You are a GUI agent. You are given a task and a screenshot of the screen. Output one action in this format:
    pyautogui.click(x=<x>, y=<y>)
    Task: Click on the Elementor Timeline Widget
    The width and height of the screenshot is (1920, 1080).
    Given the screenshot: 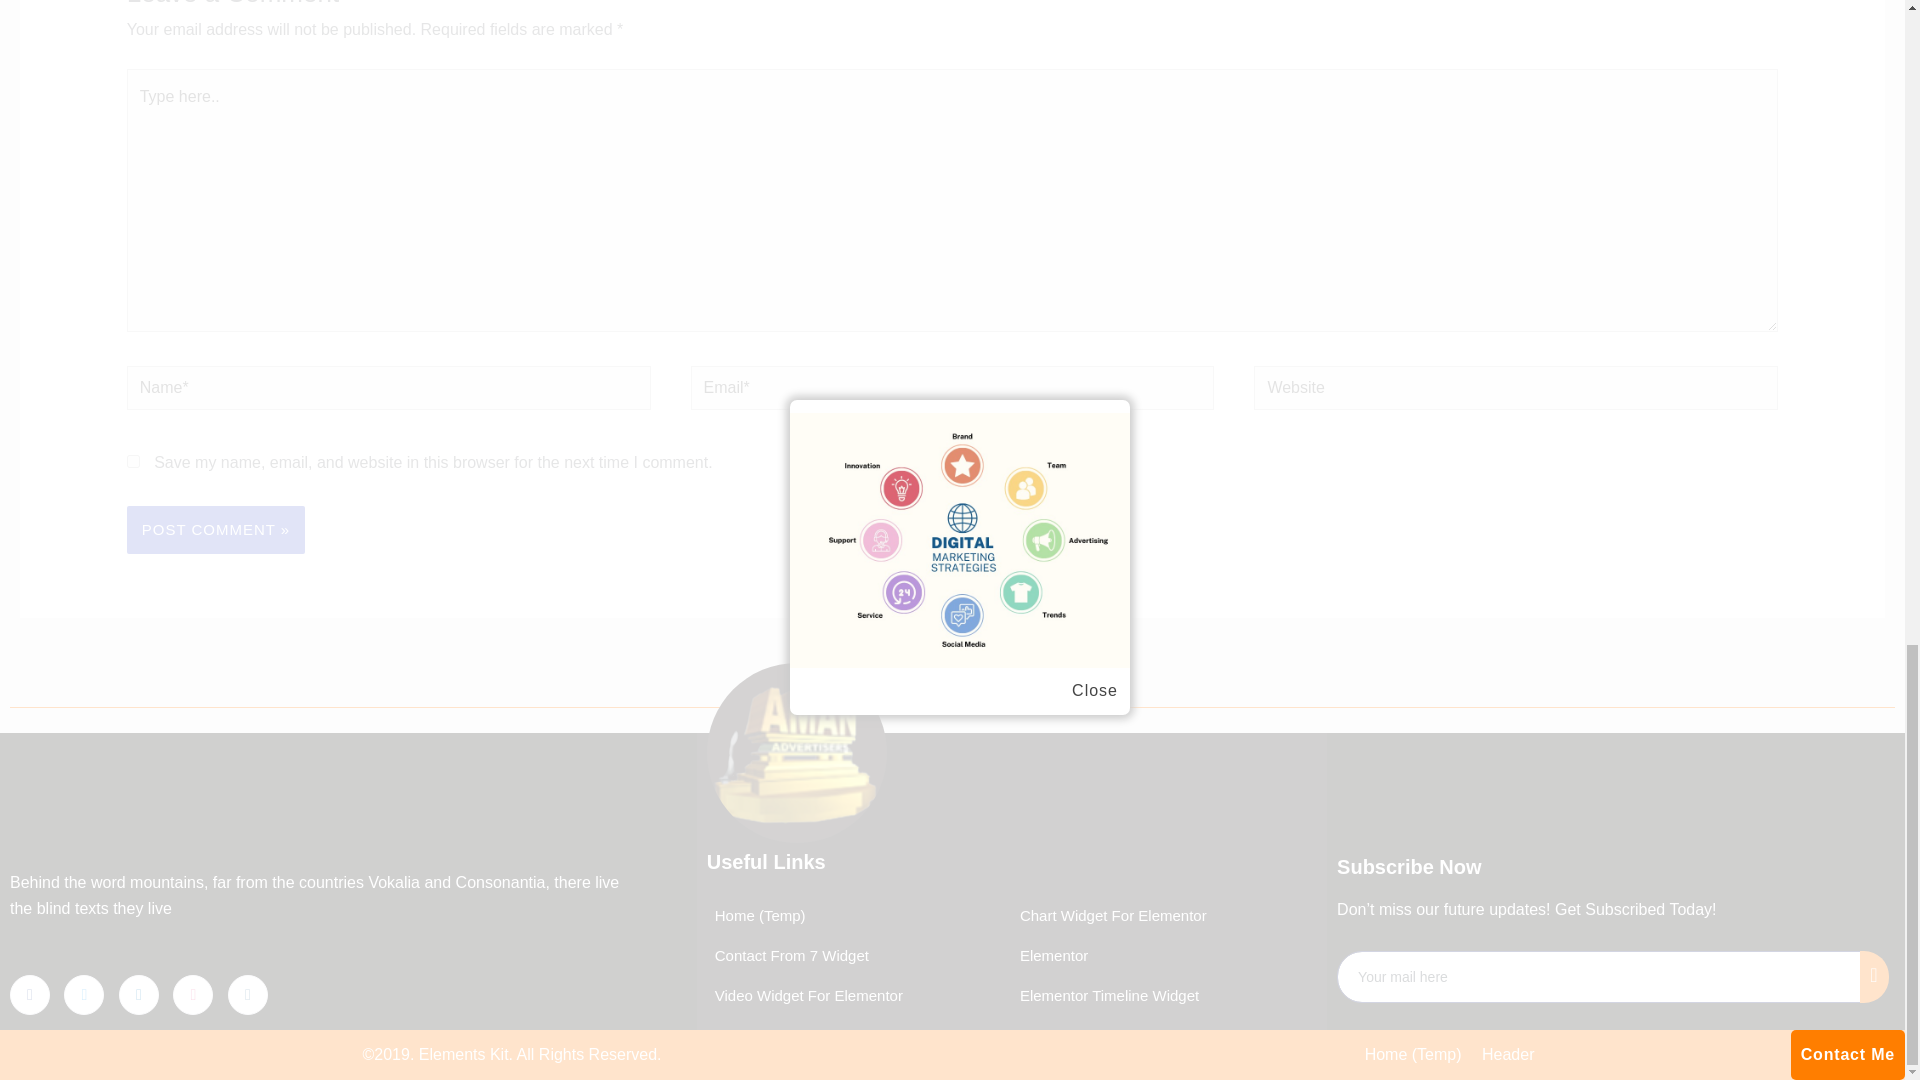 What is the action you would take?
    pyautogui.click(x=1104, y=996)
    